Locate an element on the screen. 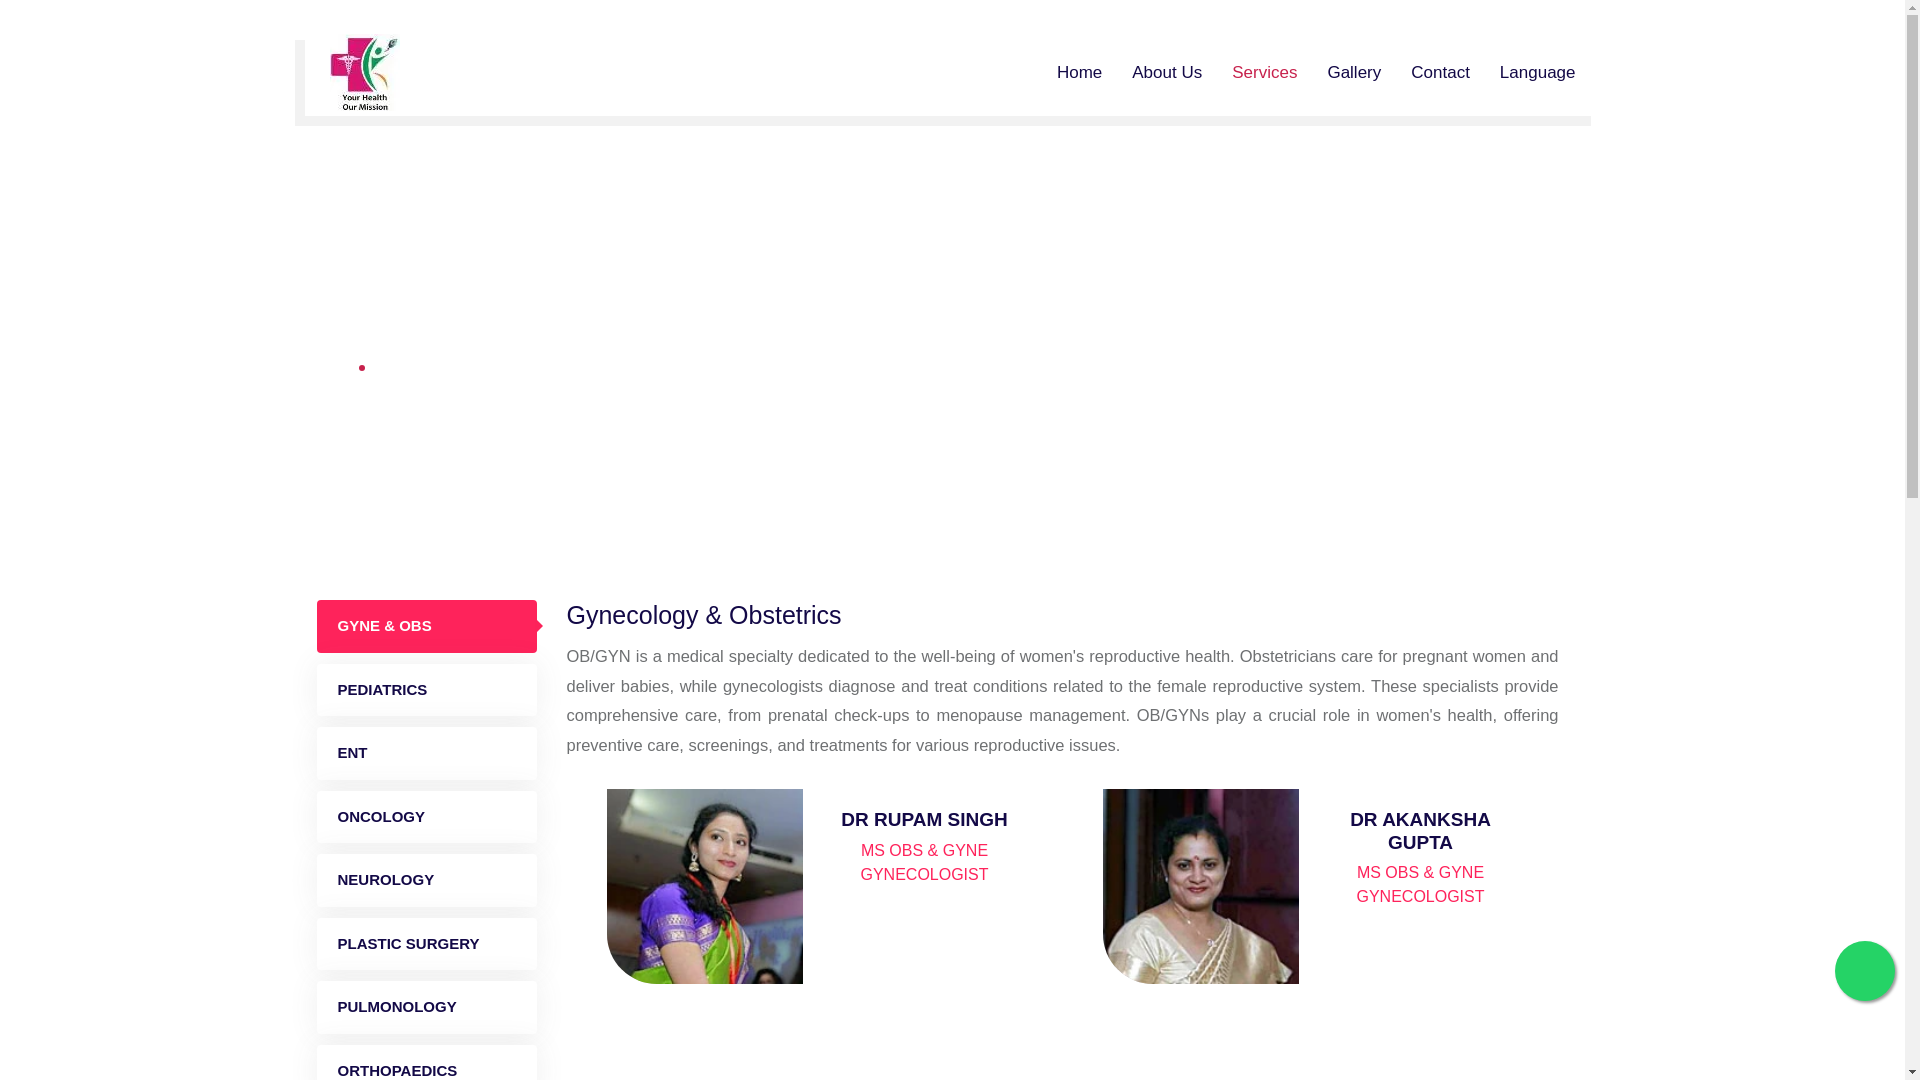  ENT is located at coordinates (426, 752).